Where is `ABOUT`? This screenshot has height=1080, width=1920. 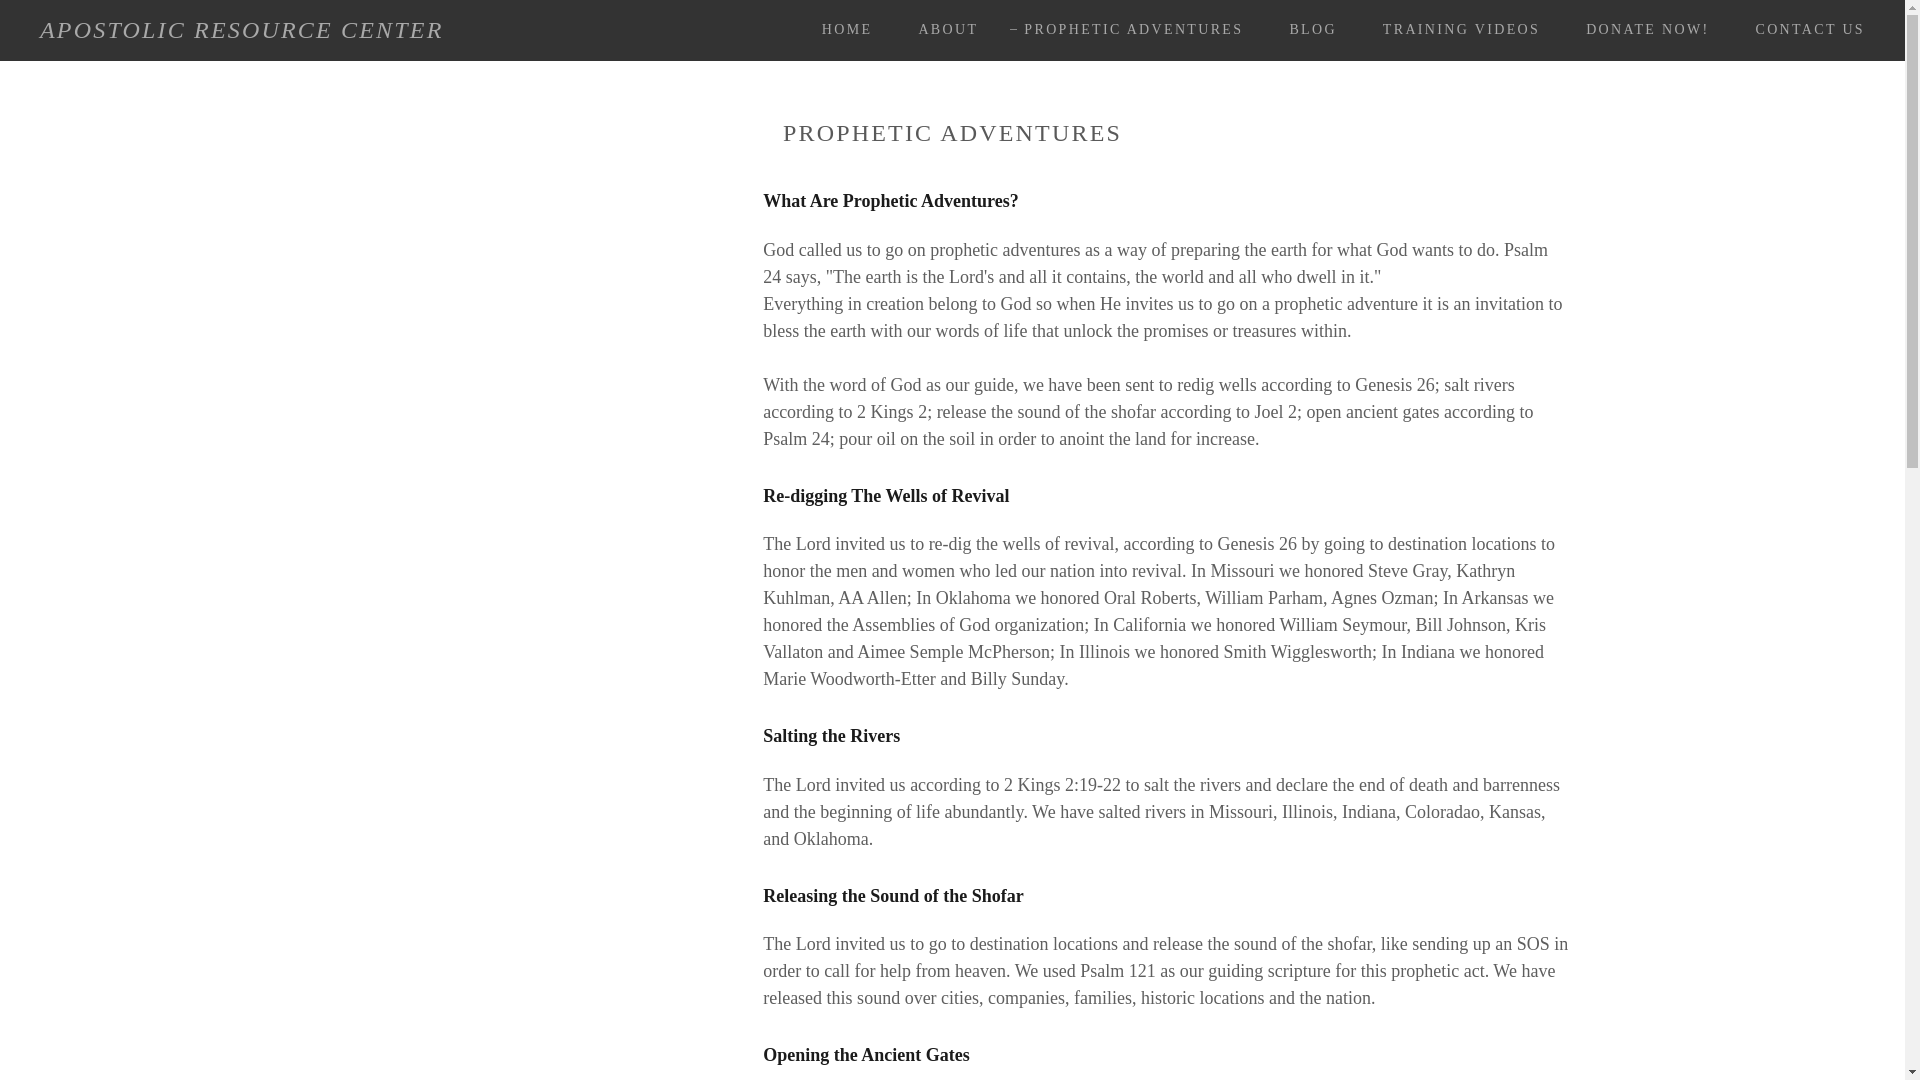 ABOUT is located at coordinates (940, 29).